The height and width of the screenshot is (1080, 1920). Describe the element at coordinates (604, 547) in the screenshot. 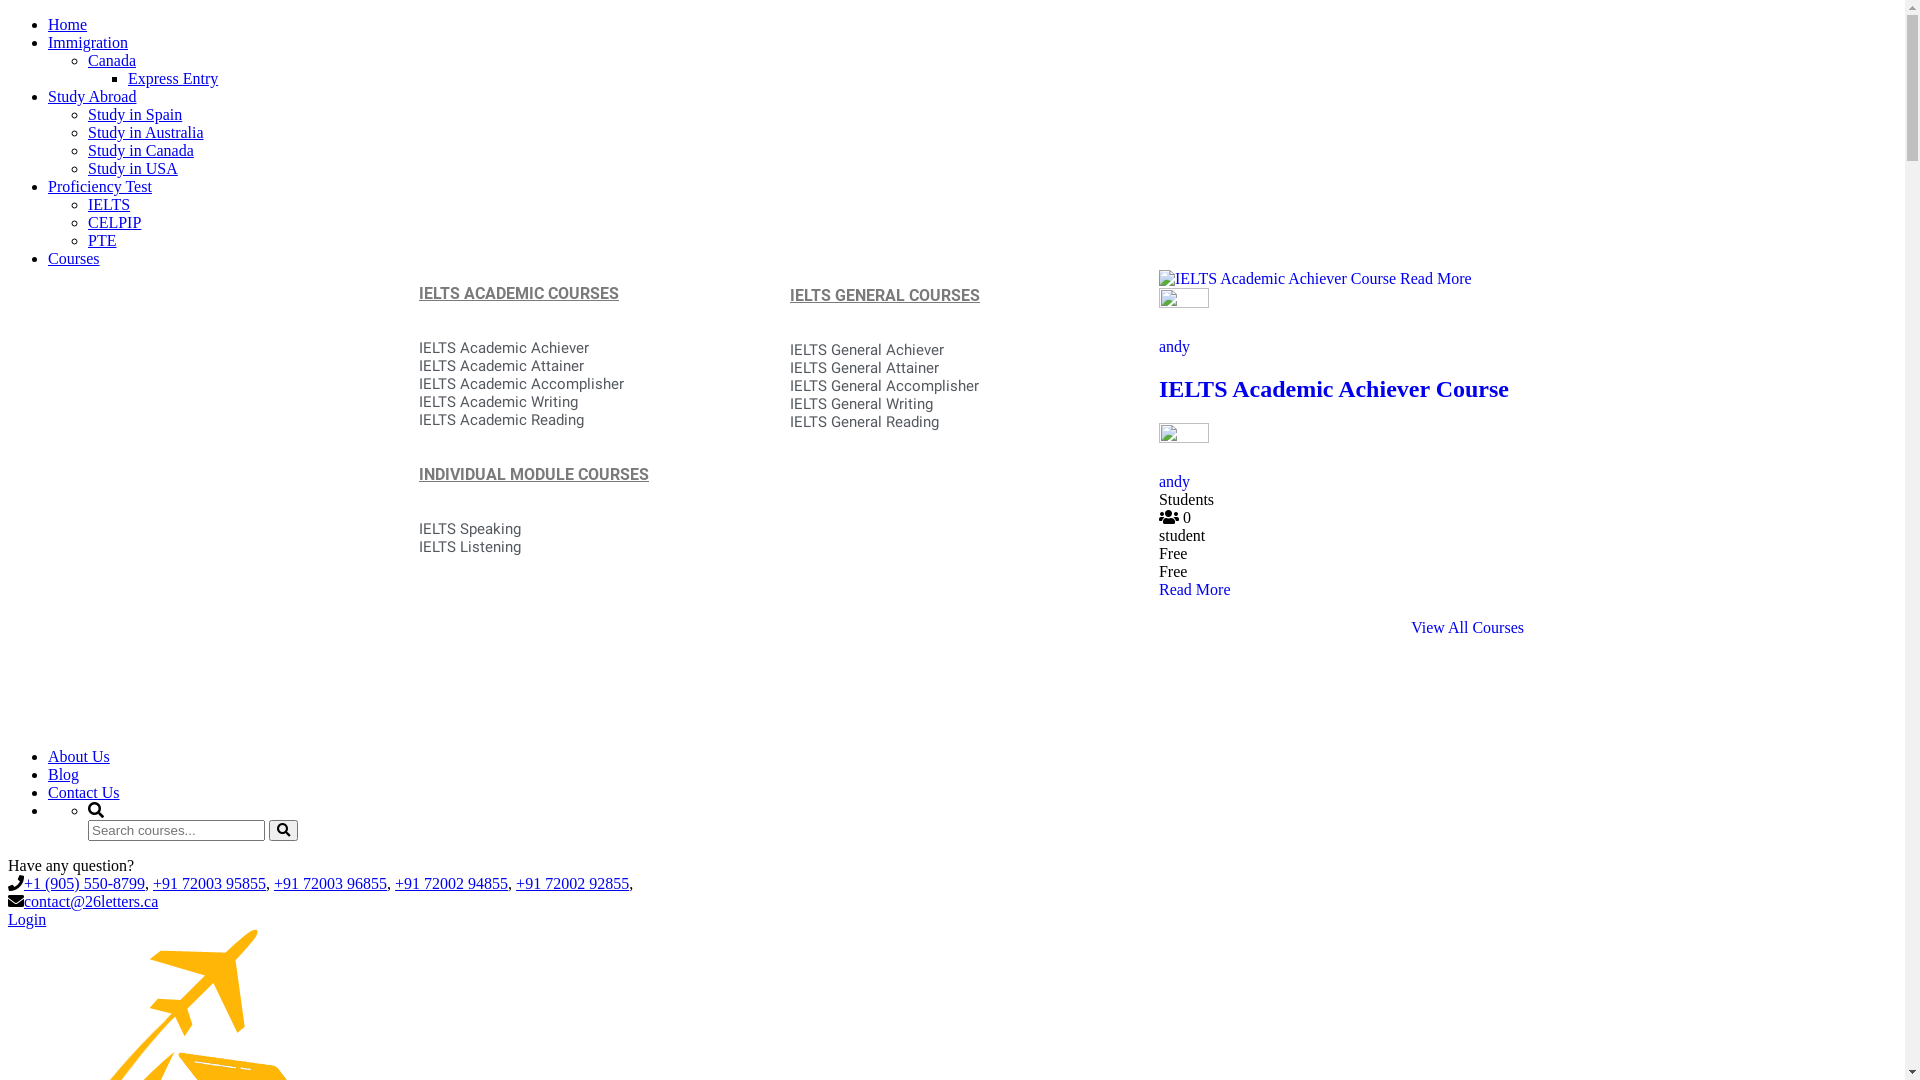

I see `IELTS Listening` at that location.